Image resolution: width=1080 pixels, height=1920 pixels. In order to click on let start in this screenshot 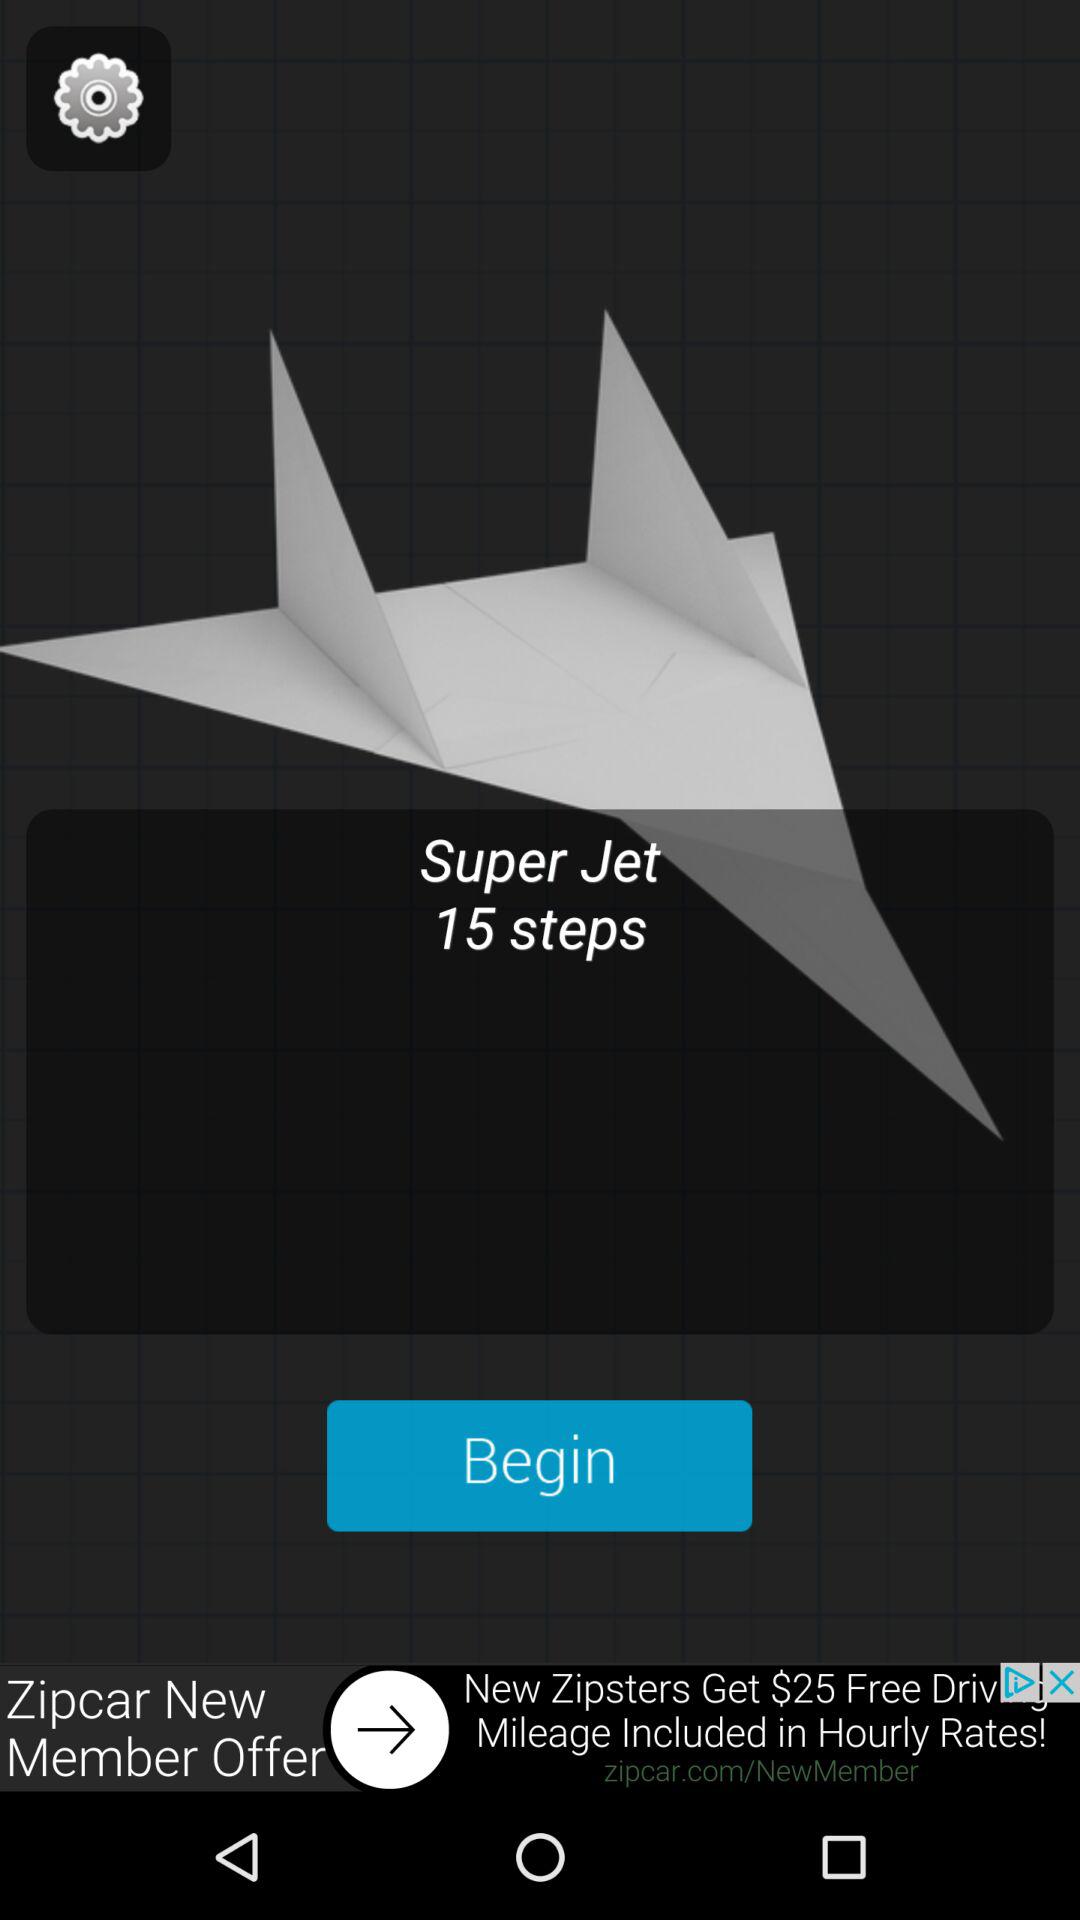, I will do `click(540, 1466)`.